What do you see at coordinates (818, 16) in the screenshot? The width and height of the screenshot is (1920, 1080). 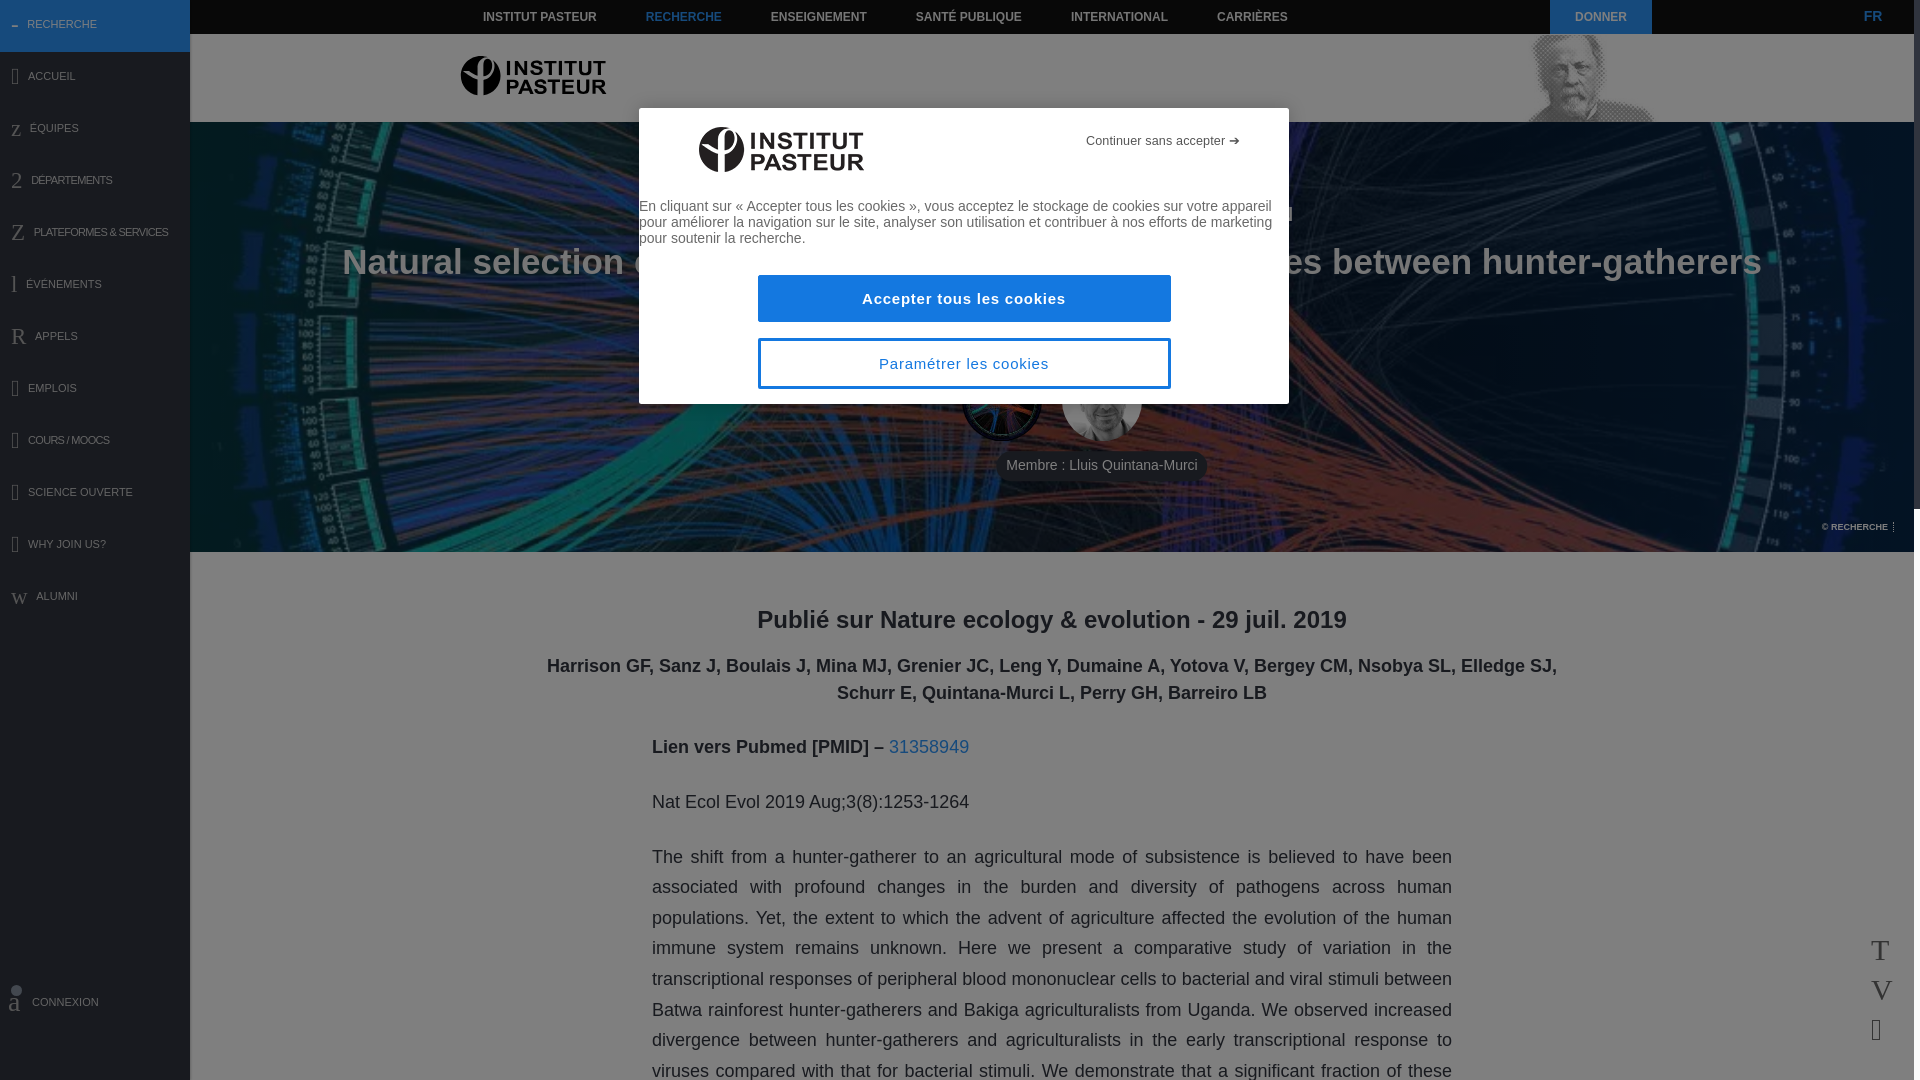 I see `ENSEIGNEMENT` at bounding box center [818, 16].